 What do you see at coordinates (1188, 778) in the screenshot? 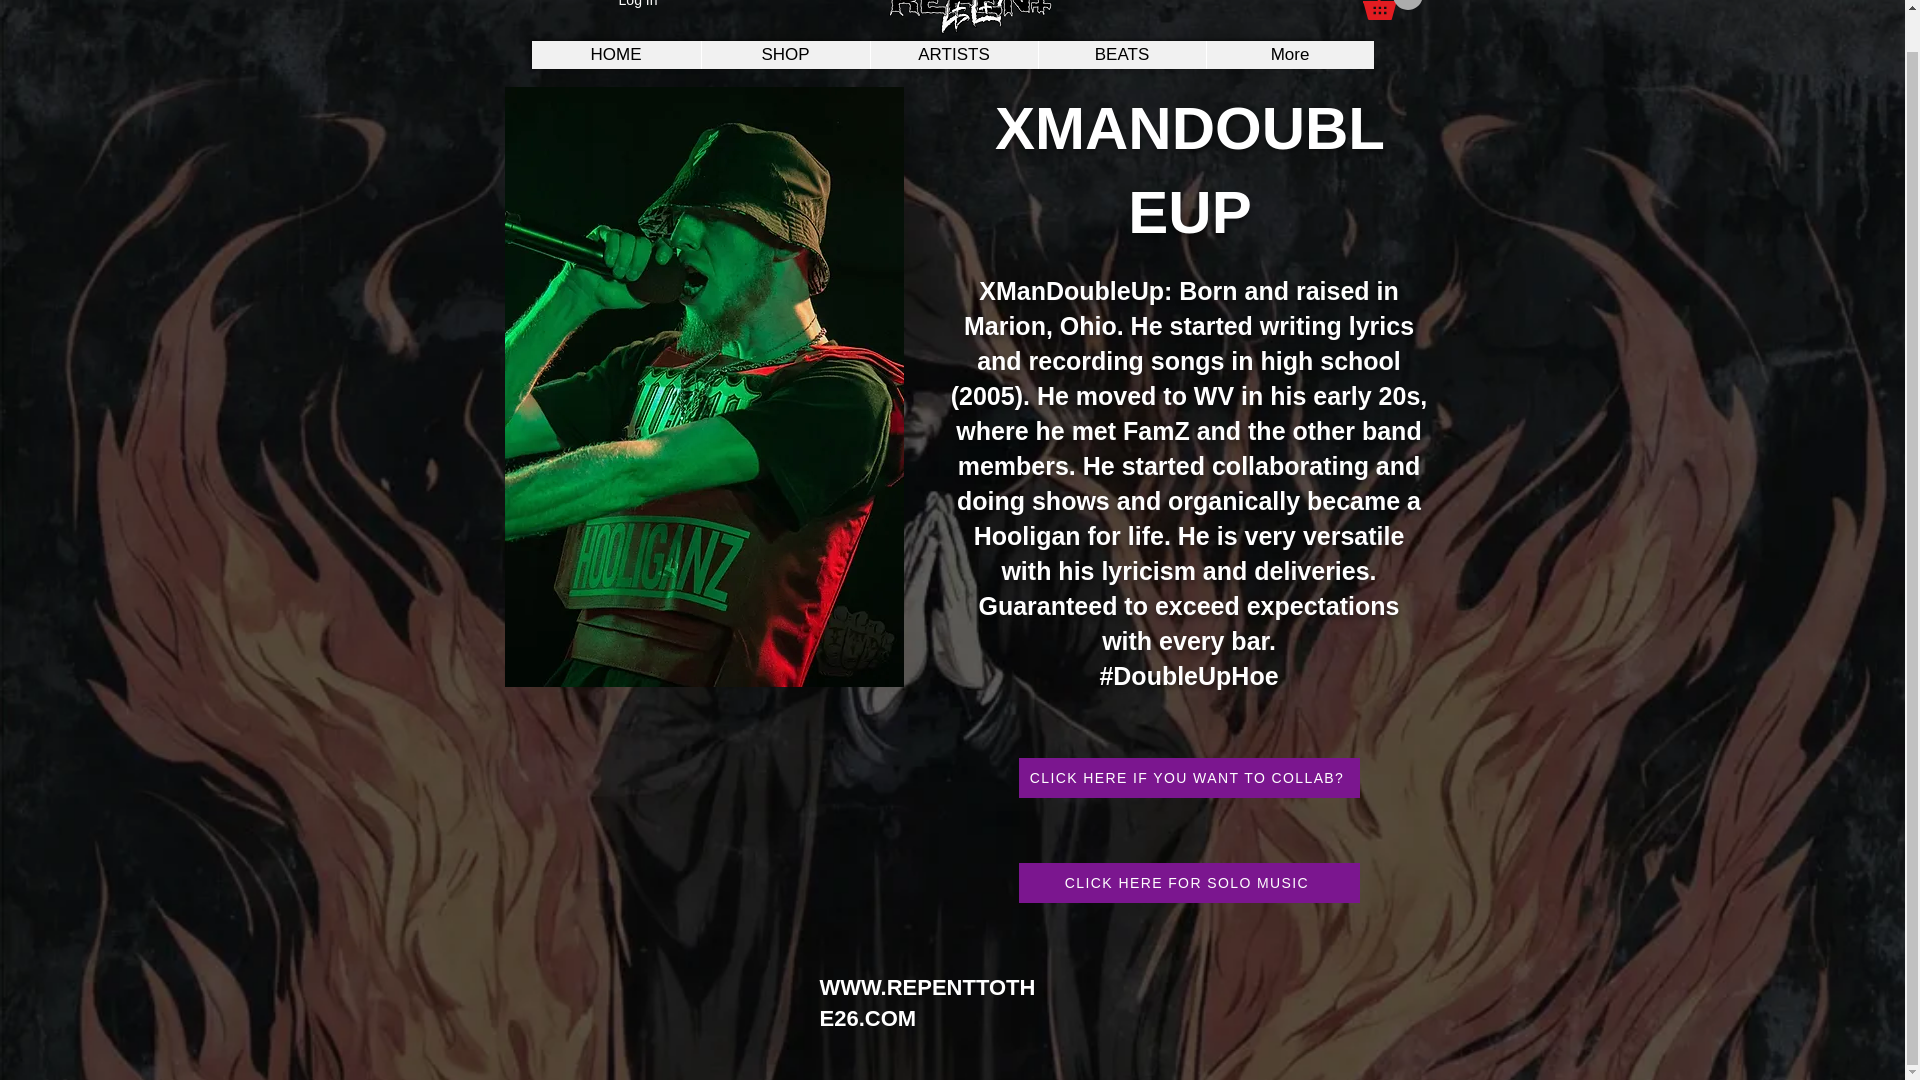
I see `CLICK HERE IF YOU WANT TO COLLAB?` at bounding box center [1188, 778].